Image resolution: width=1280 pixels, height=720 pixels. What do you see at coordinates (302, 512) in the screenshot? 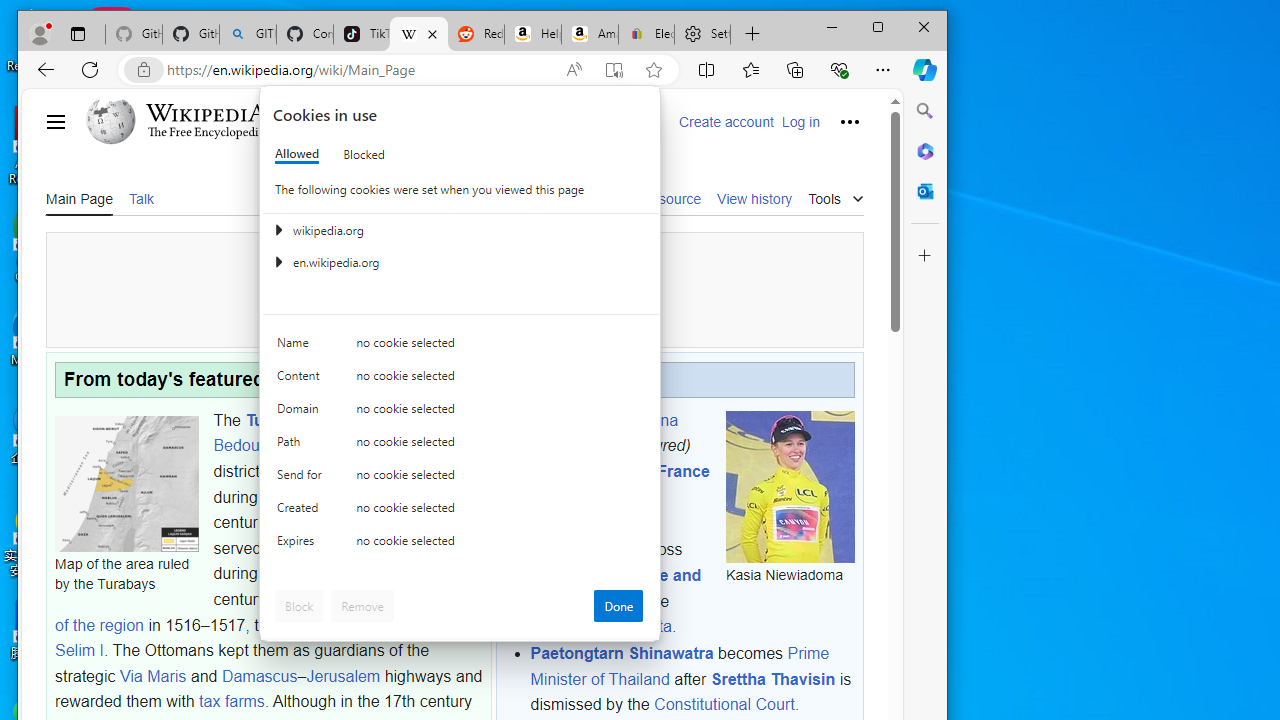
I see `Created` at bounding box center [302, 512].